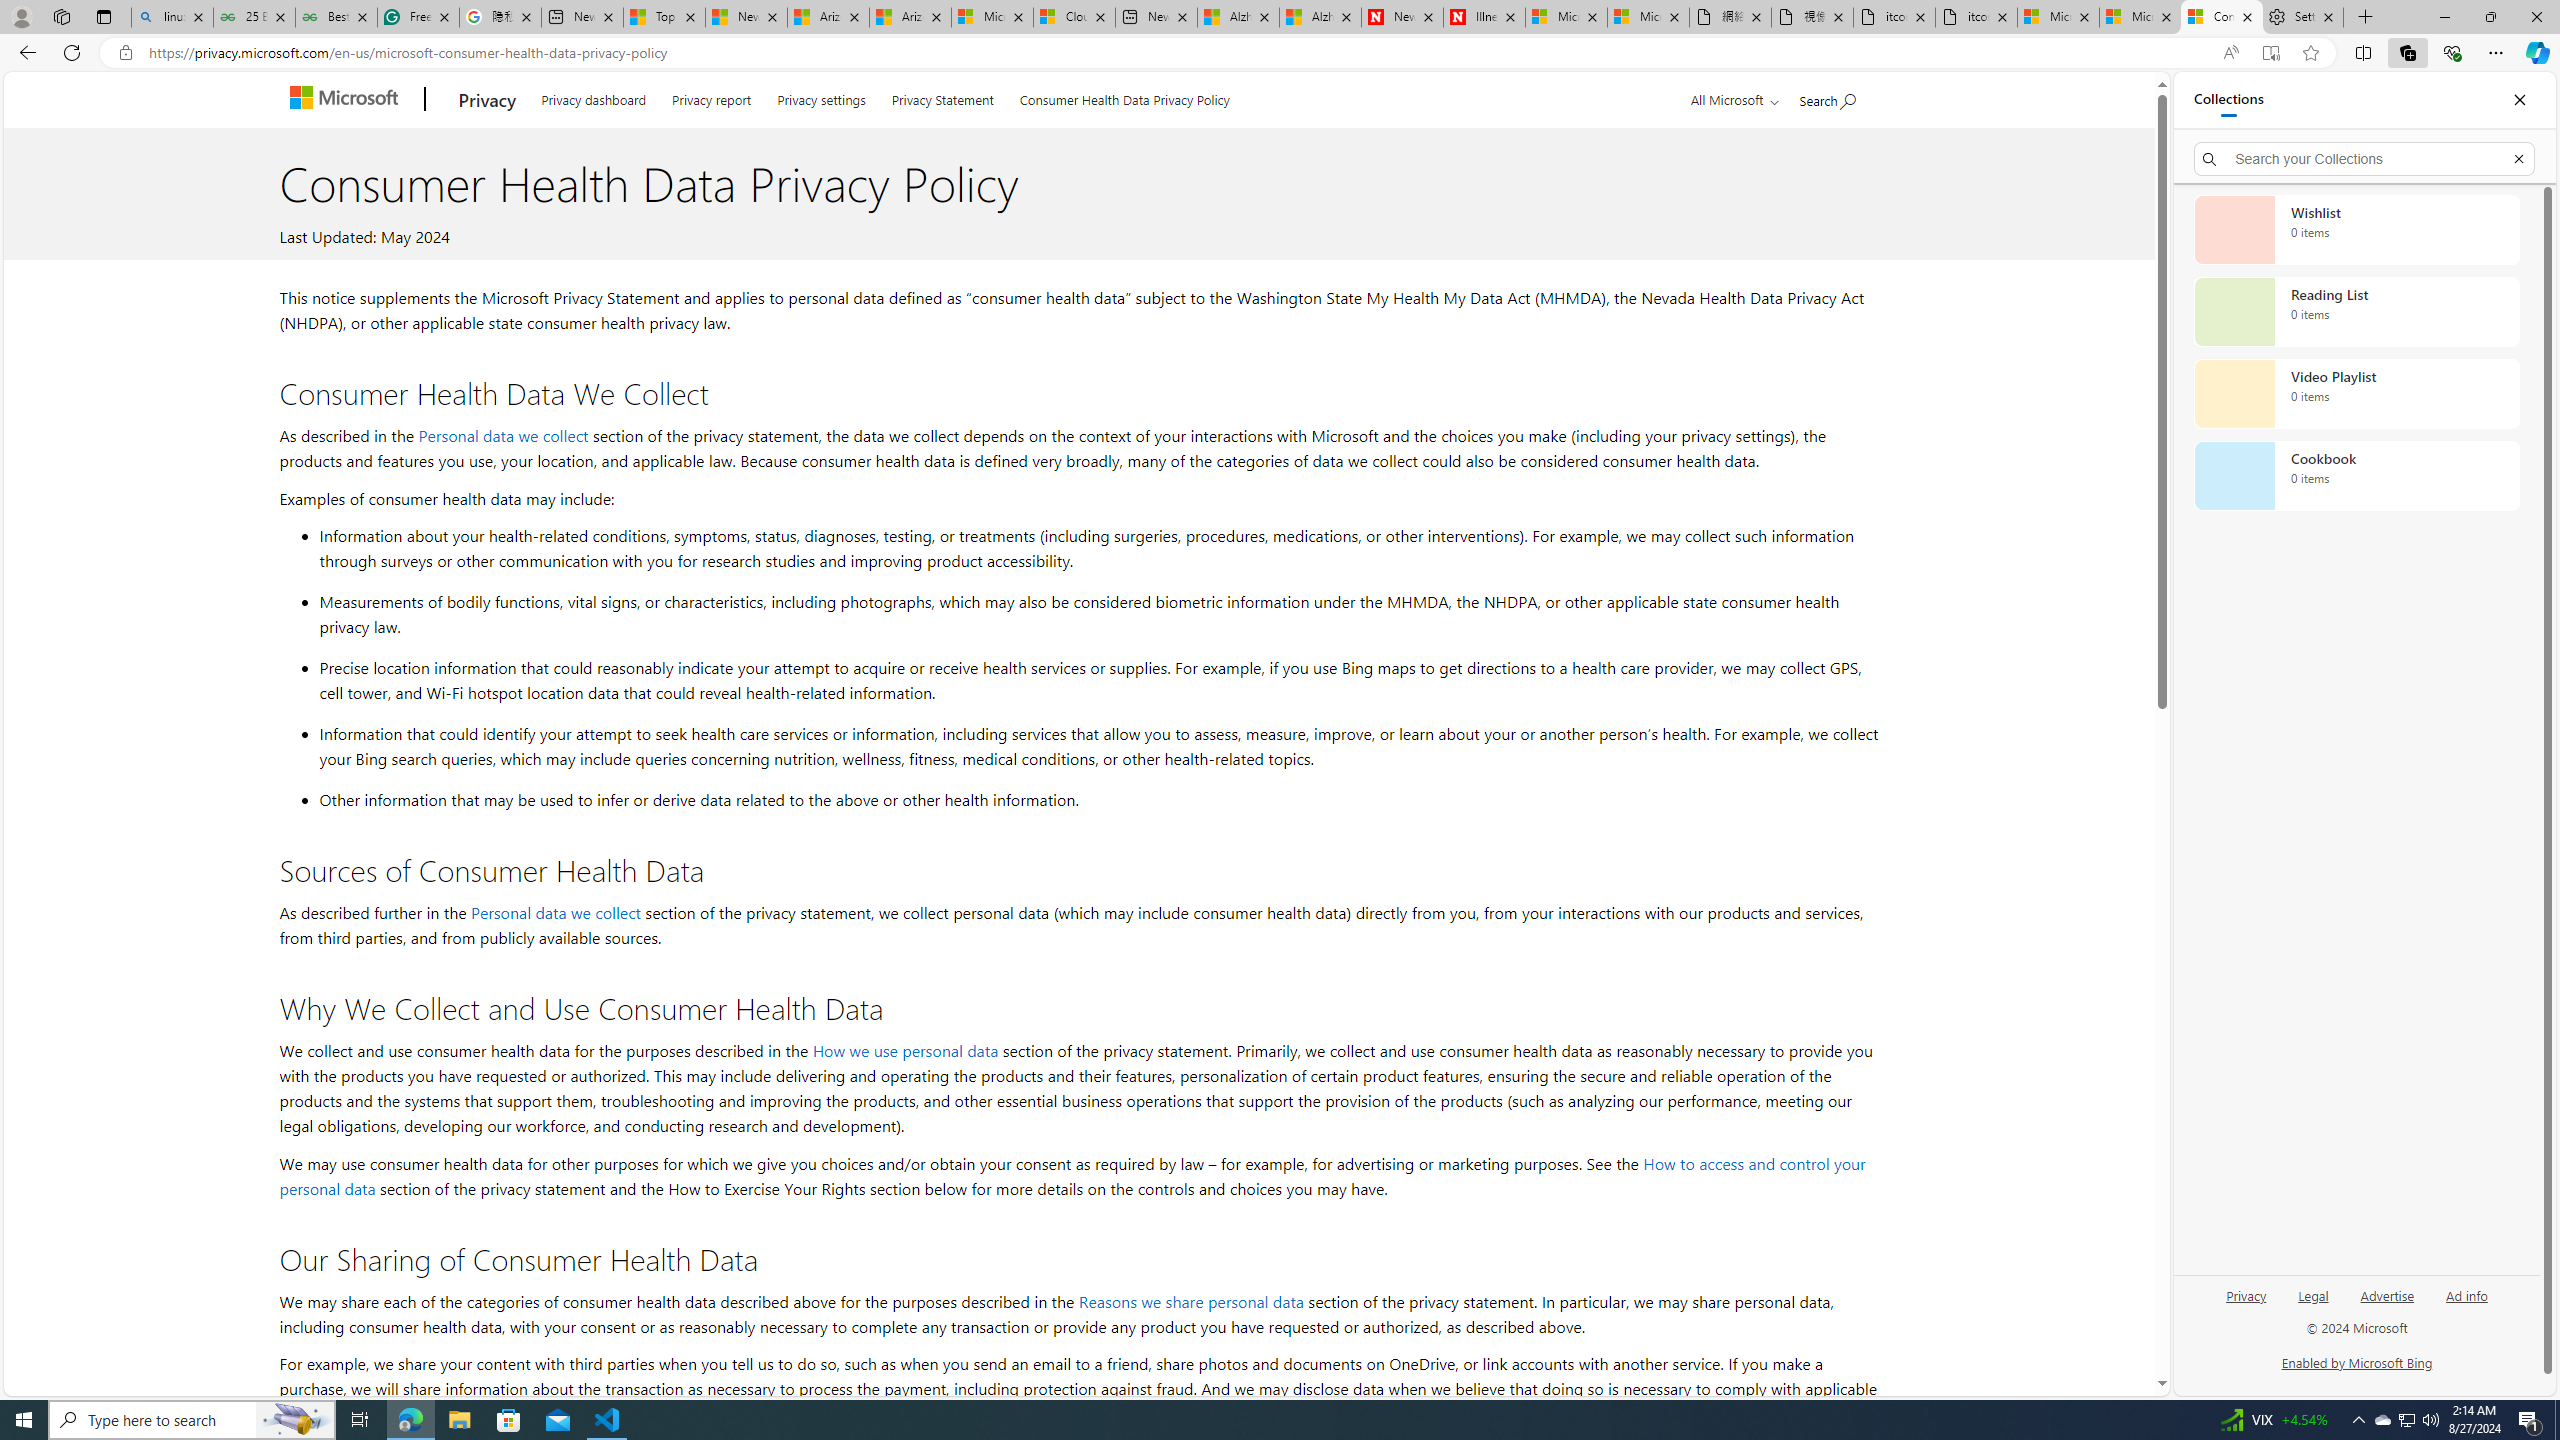 The height and width of the screenshot is (1440, 2560). What do you see at coordinates (822, 96) in the screenshot?
I see `Privacy settings` at bounding box center [822, 96].